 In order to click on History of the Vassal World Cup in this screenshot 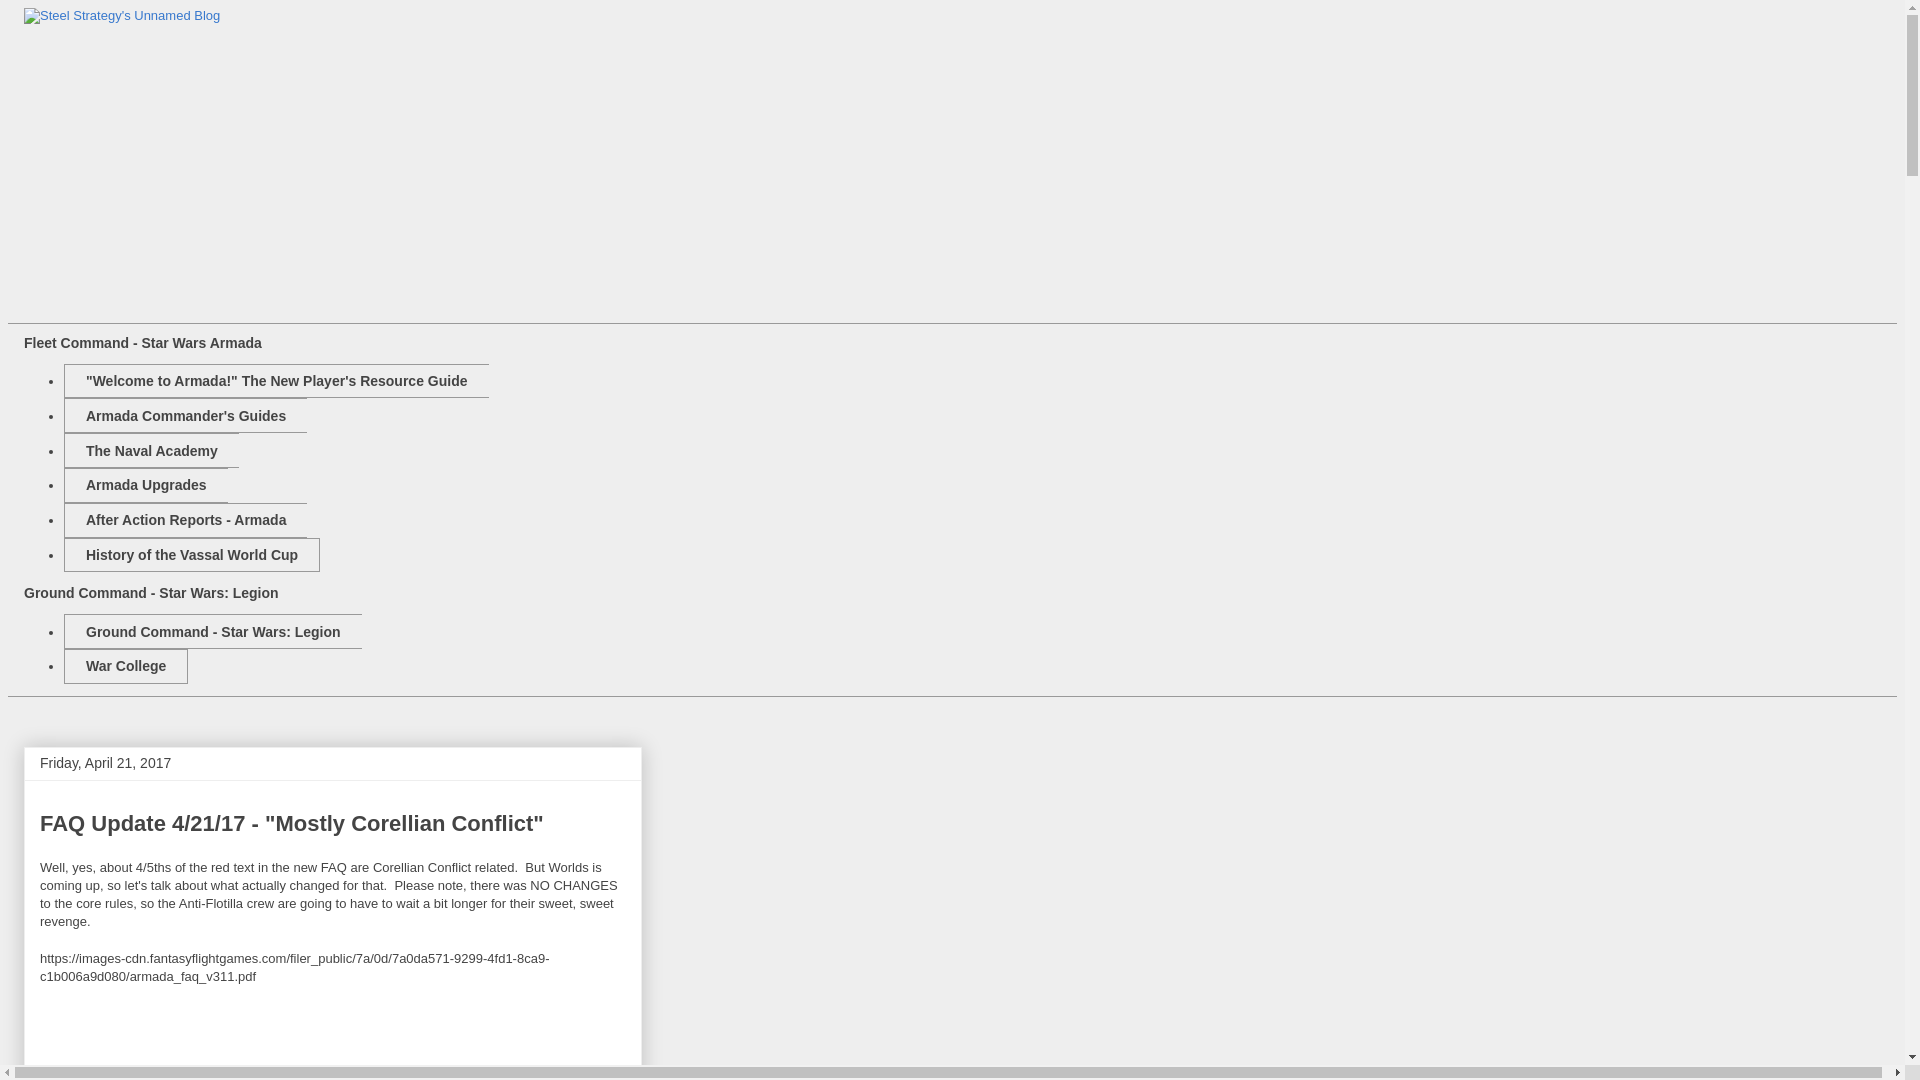, I will do `click(192, 555)`.